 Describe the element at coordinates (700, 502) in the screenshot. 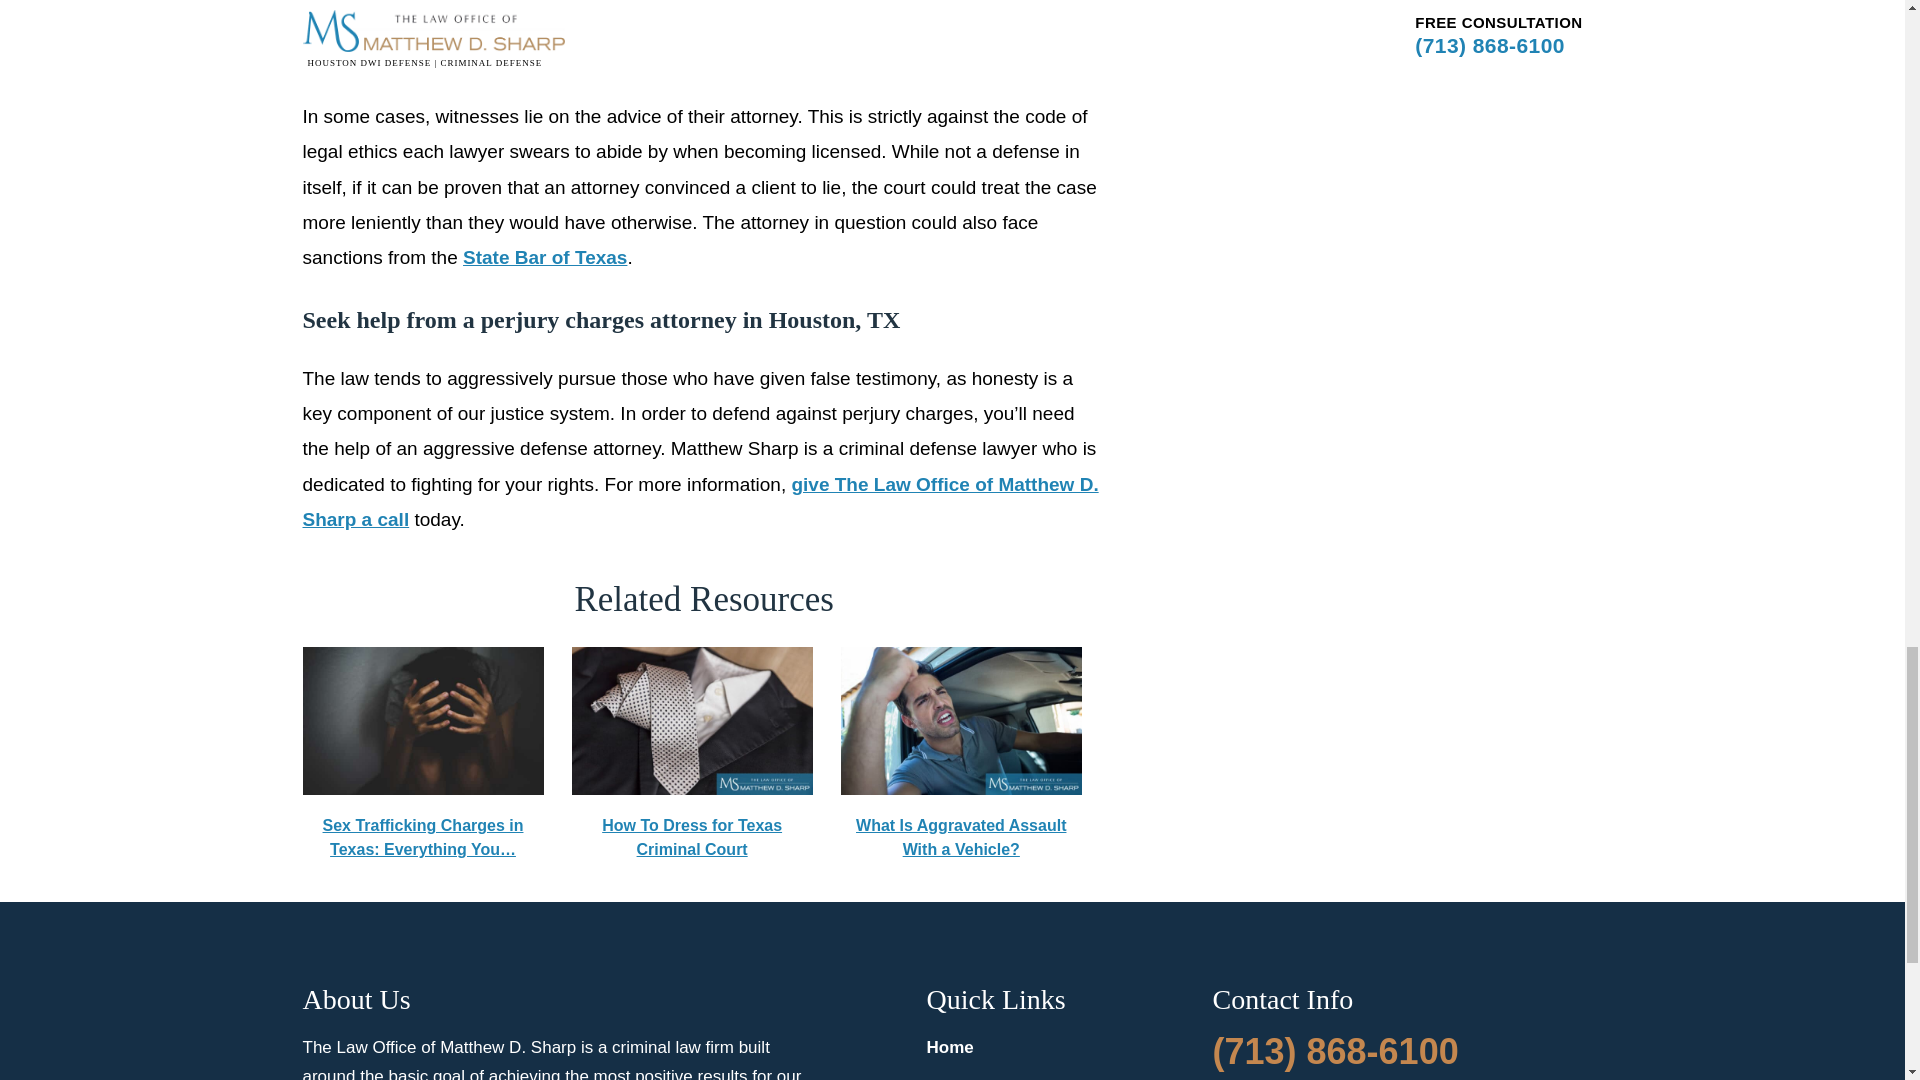

I see `give The Law Office of Matthew D. Sharp a call` at that location.